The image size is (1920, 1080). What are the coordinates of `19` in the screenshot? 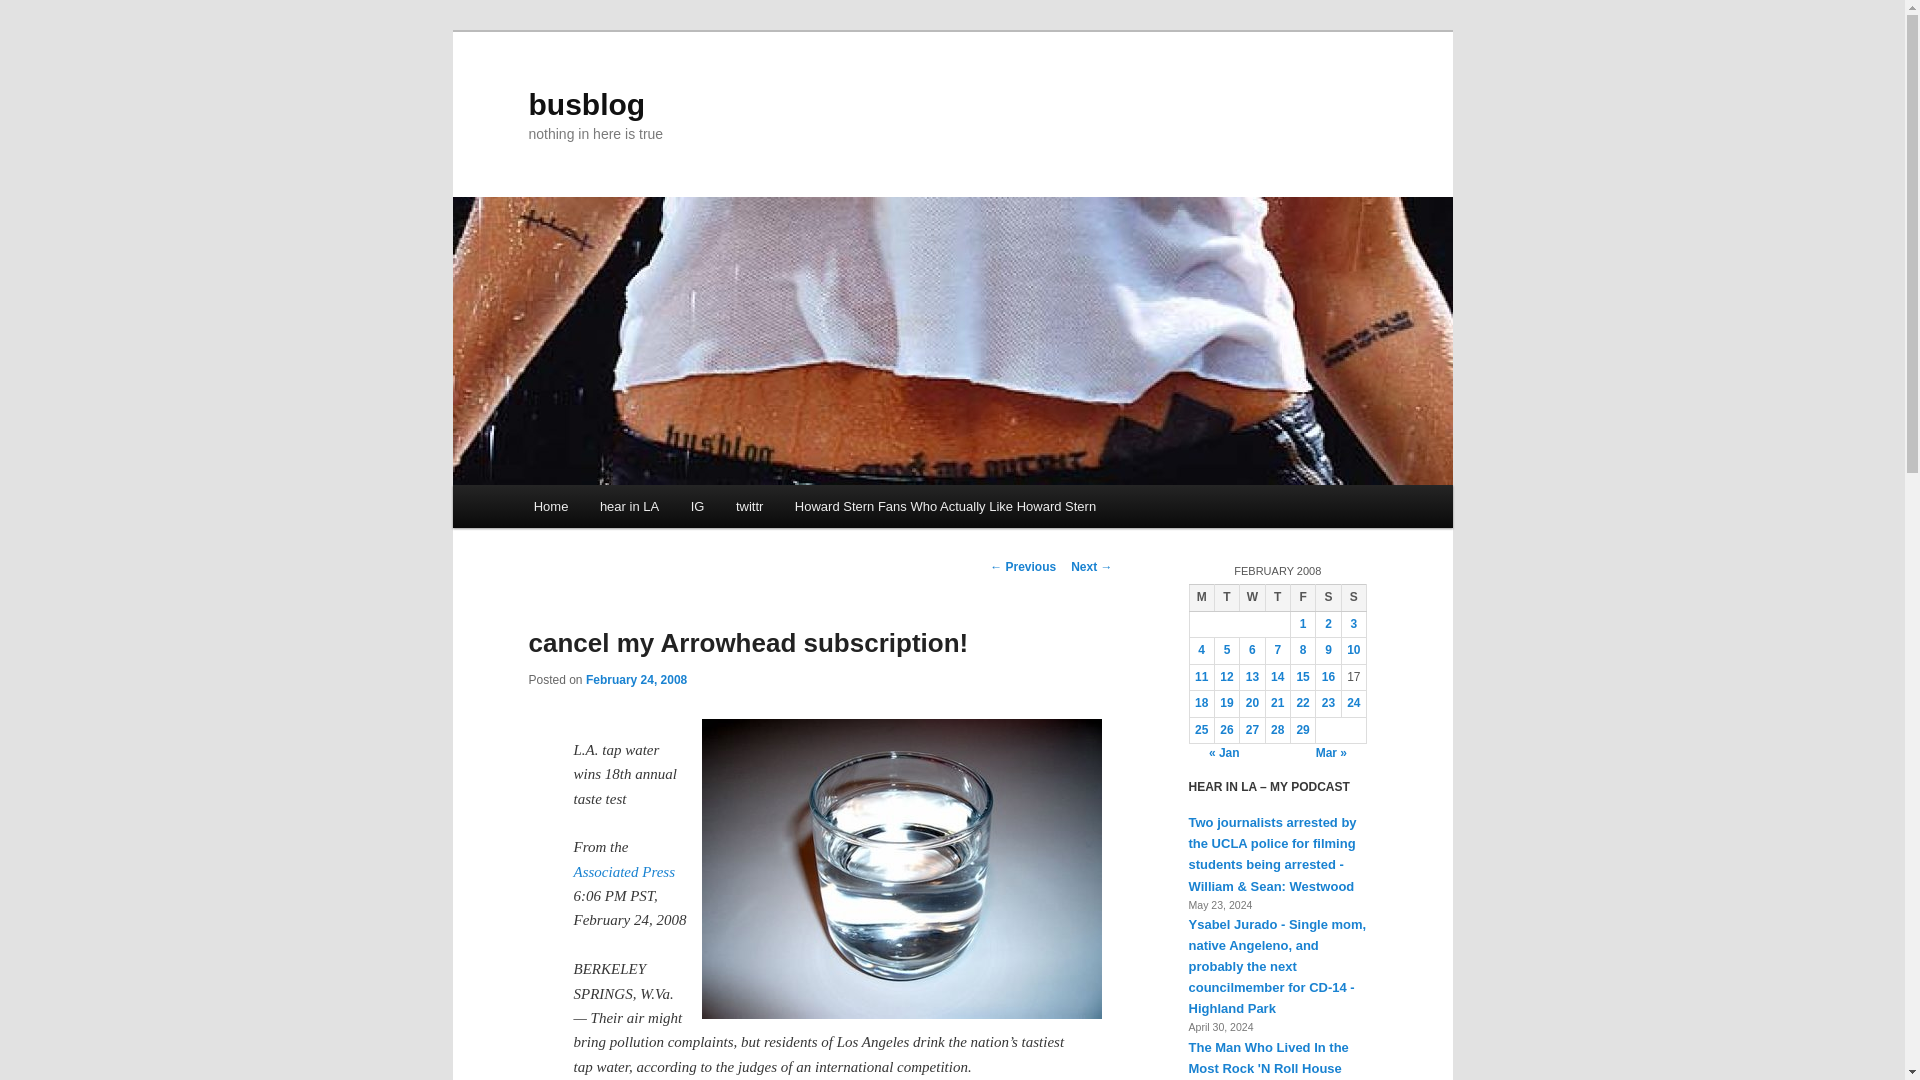 It's located at (1226, 702).